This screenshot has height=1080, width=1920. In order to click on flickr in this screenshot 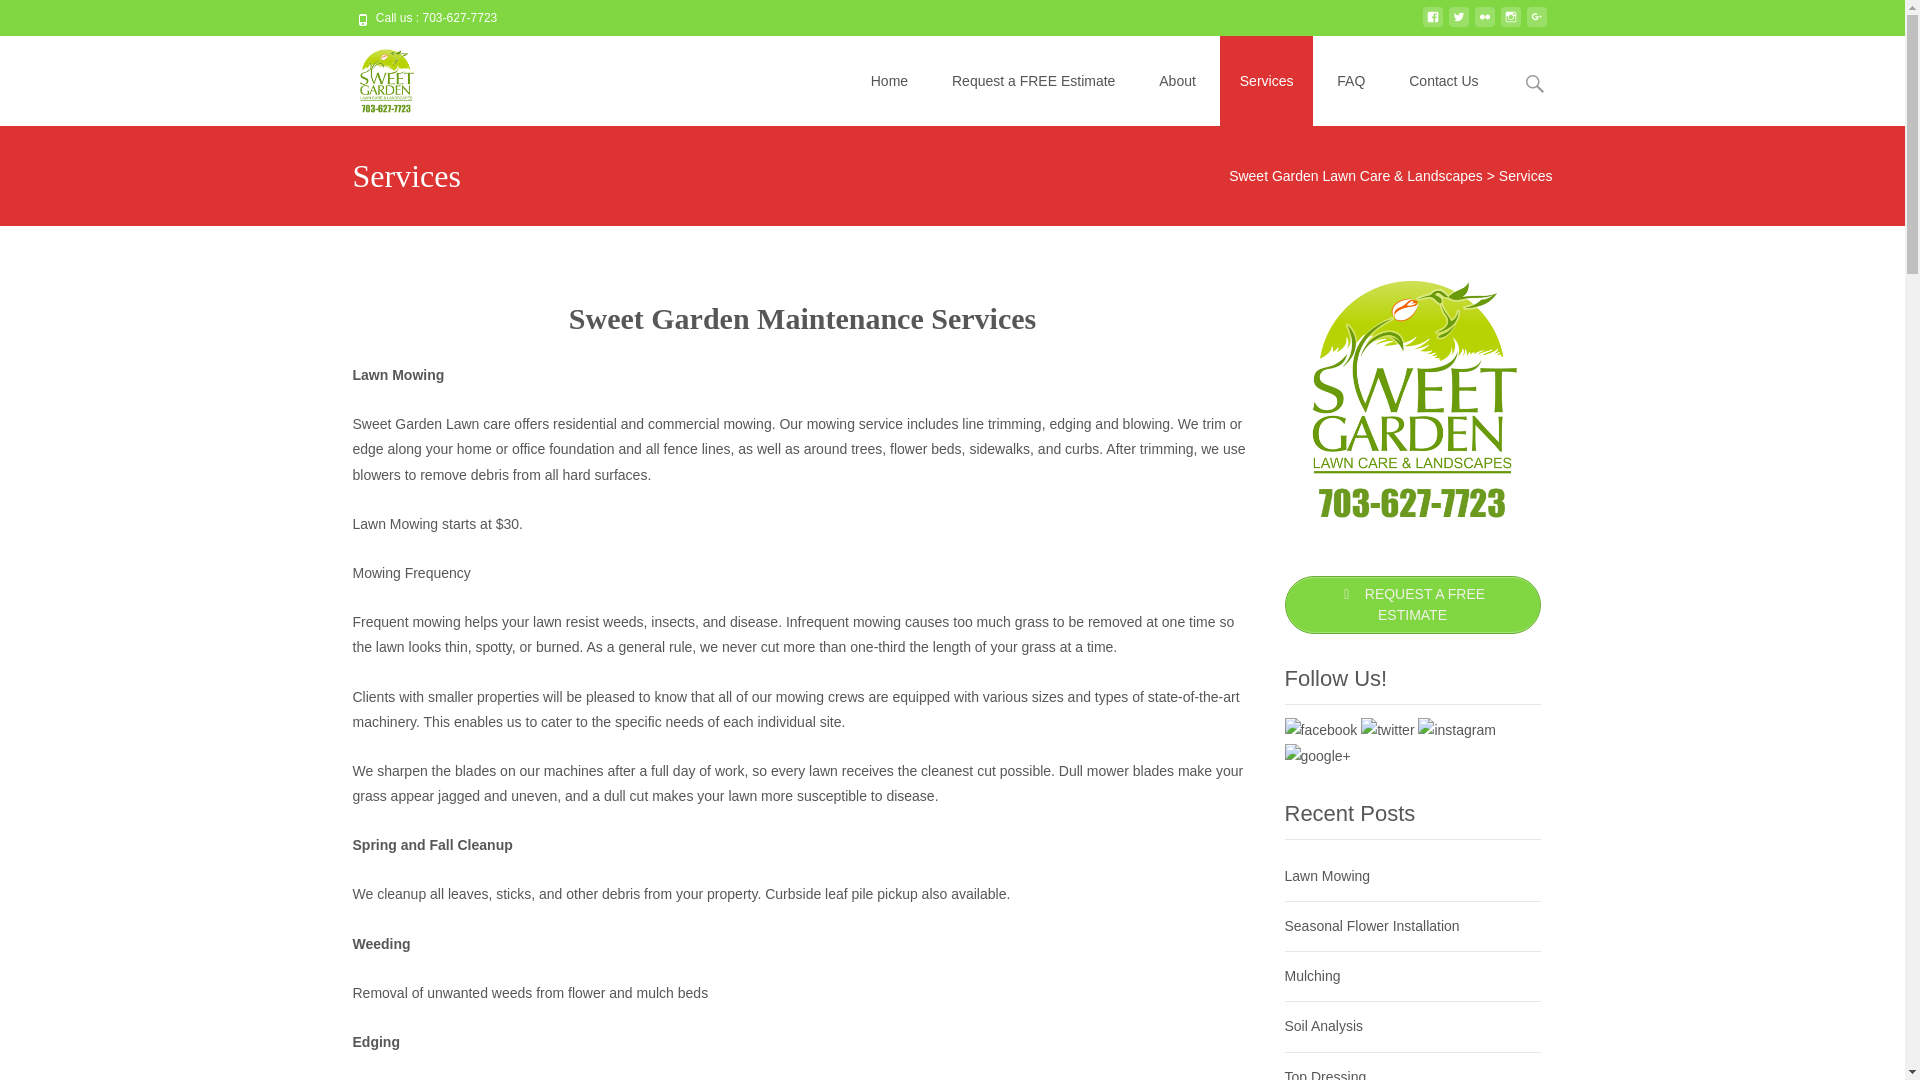, I will do `click(1484, 25)`.